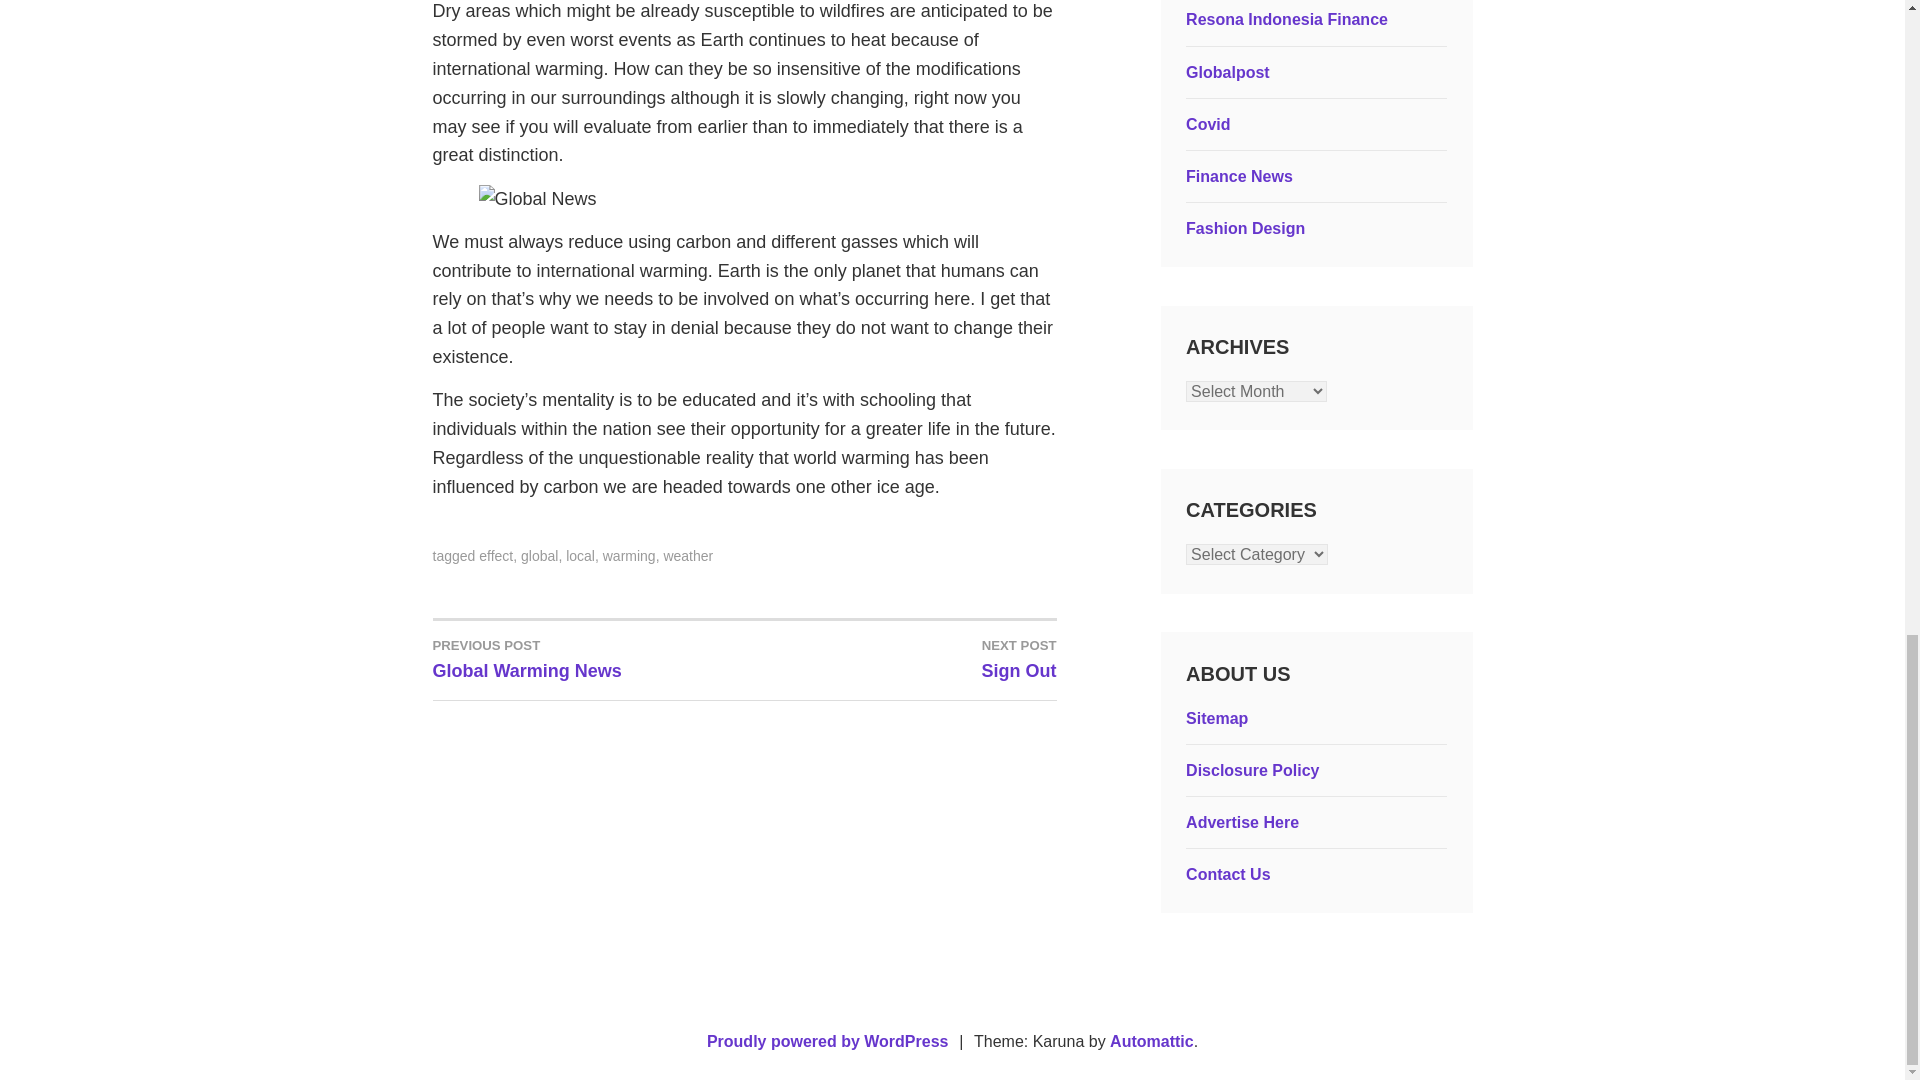  What do you see at coordinates (1252, 770) in the screenshot?
I see `Fashion Design` at bounding box center [1252, 770].